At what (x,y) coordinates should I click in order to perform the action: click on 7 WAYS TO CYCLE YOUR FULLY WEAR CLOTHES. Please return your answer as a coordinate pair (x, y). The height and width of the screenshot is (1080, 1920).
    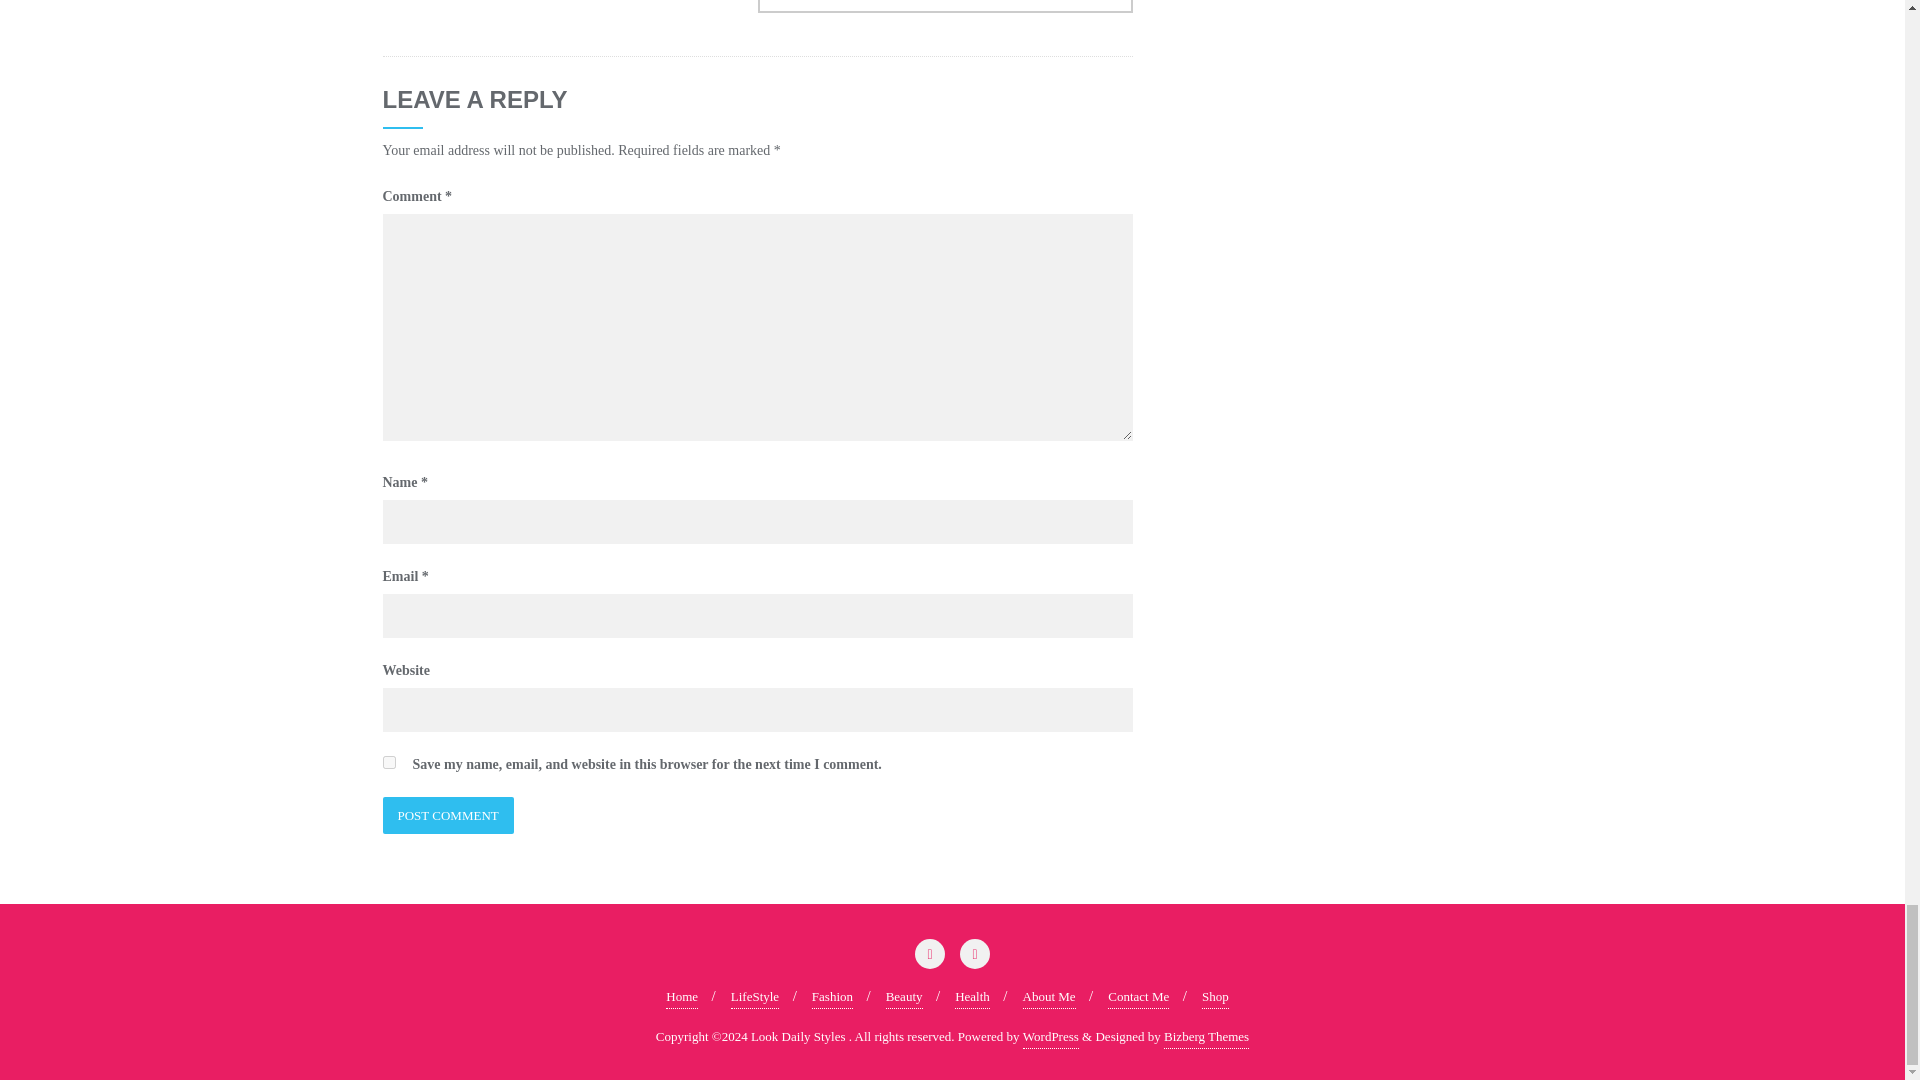
    Looking at the image, I should click on (945, 6).